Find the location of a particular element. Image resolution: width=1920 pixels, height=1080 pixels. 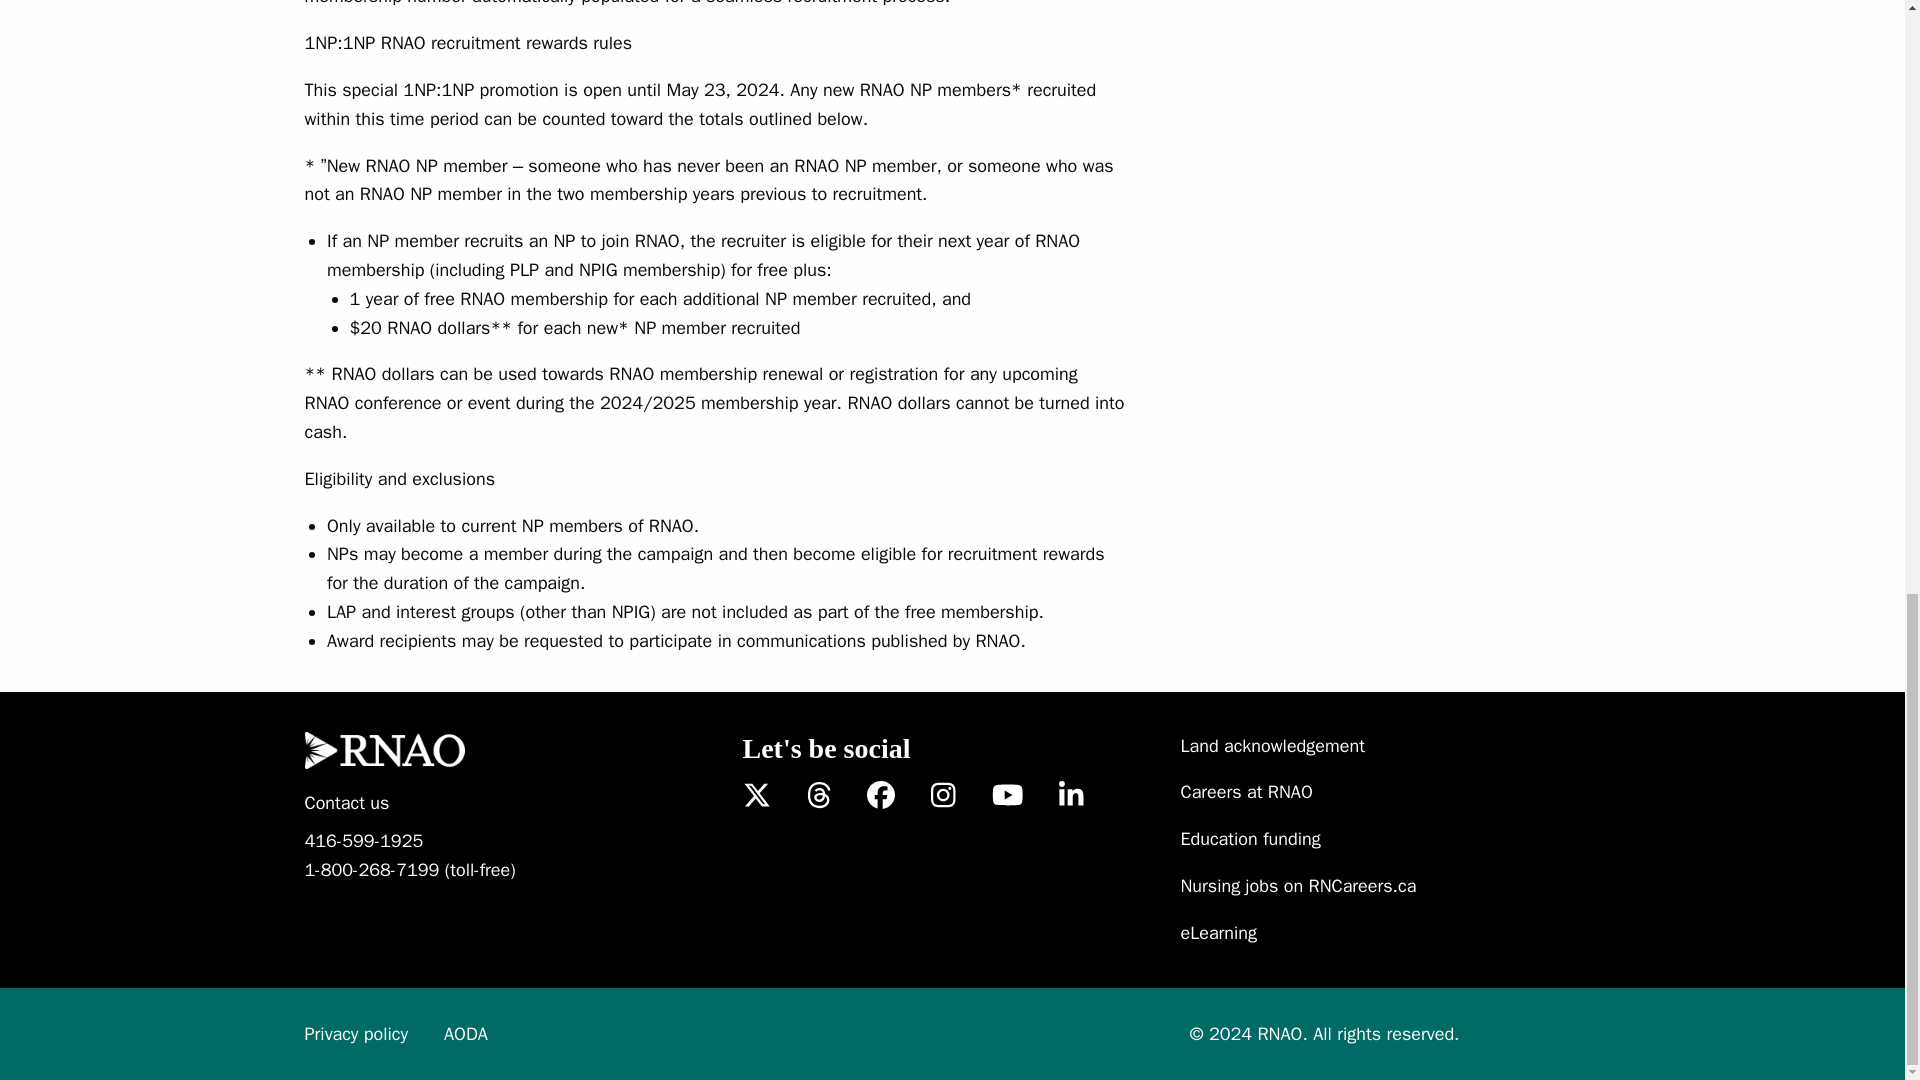

RNAO LinkedIn is located at coordinates (1072, 796).